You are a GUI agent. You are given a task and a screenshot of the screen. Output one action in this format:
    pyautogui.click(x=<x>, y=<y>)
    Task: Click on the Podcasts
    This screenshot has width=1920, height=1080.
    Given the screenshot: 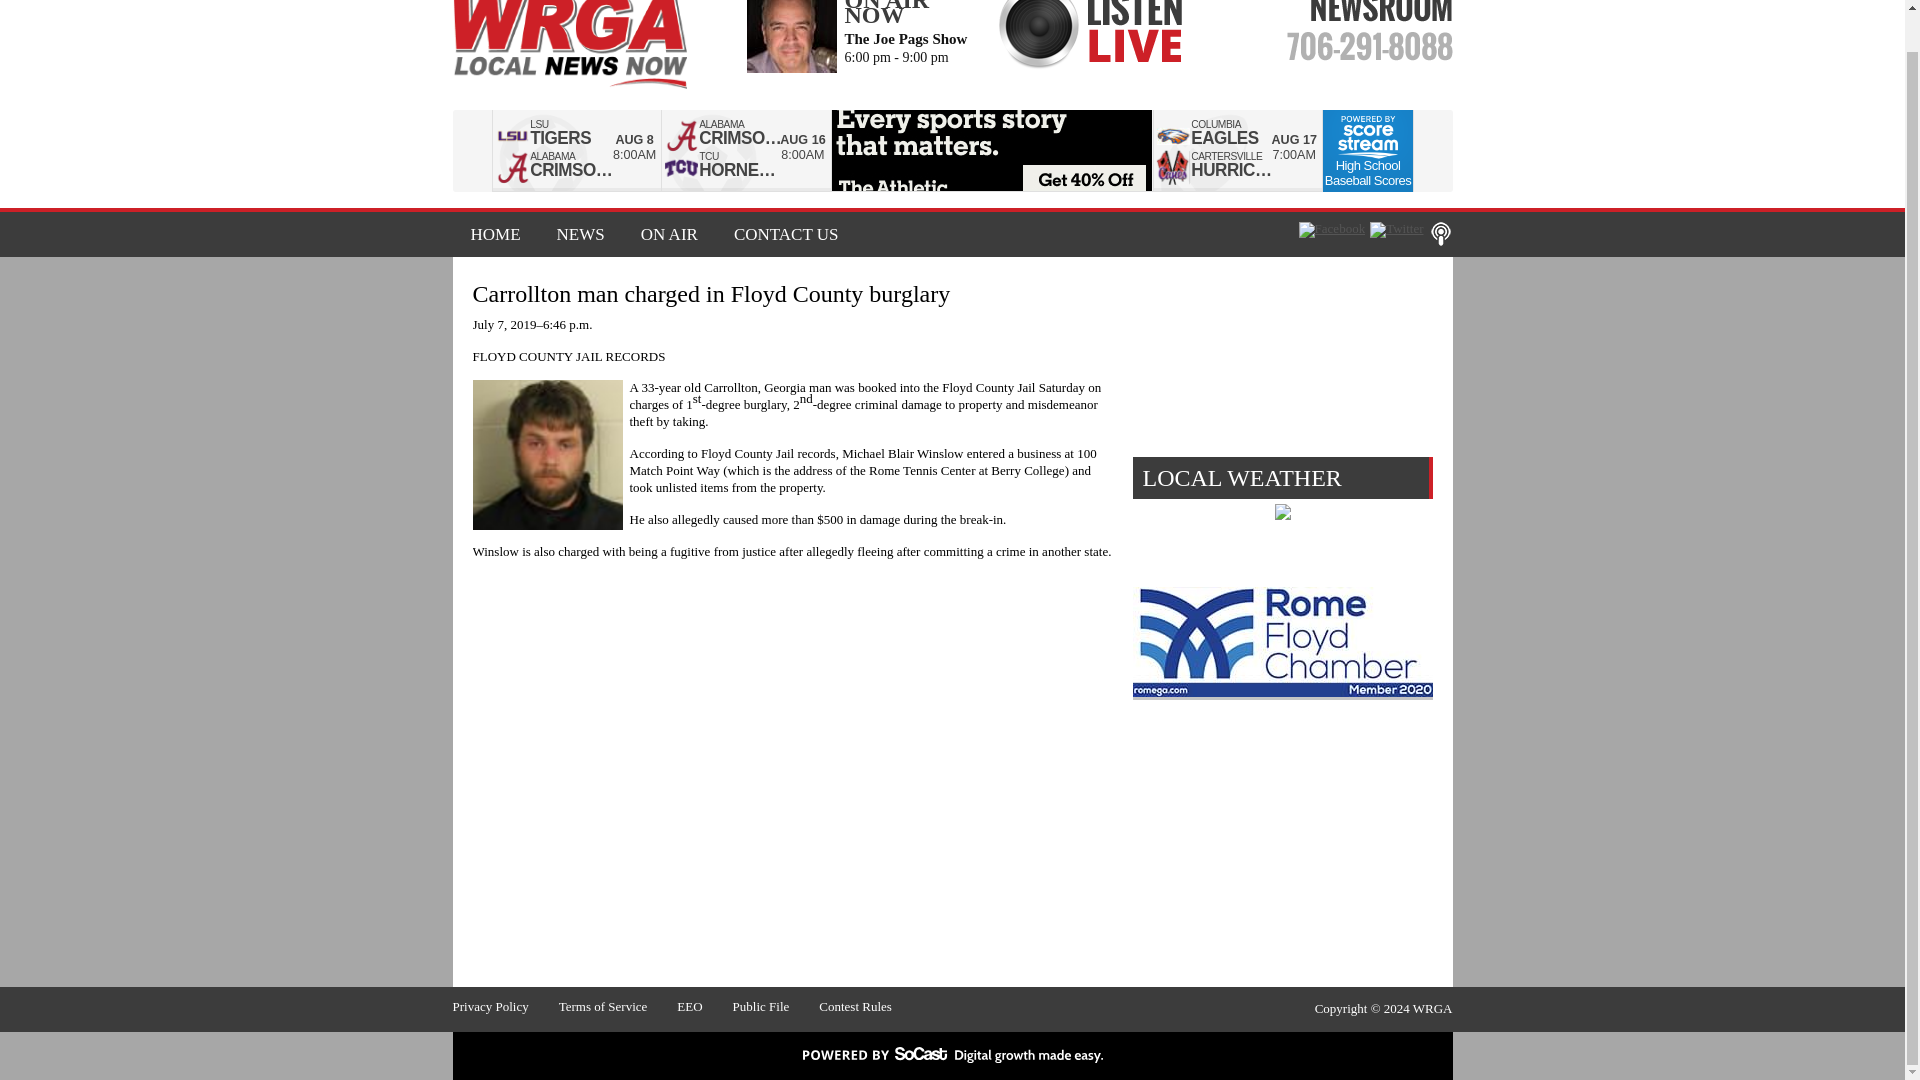 What is the action you would take?
    pyautogui.click(x=1440, y=234)
    